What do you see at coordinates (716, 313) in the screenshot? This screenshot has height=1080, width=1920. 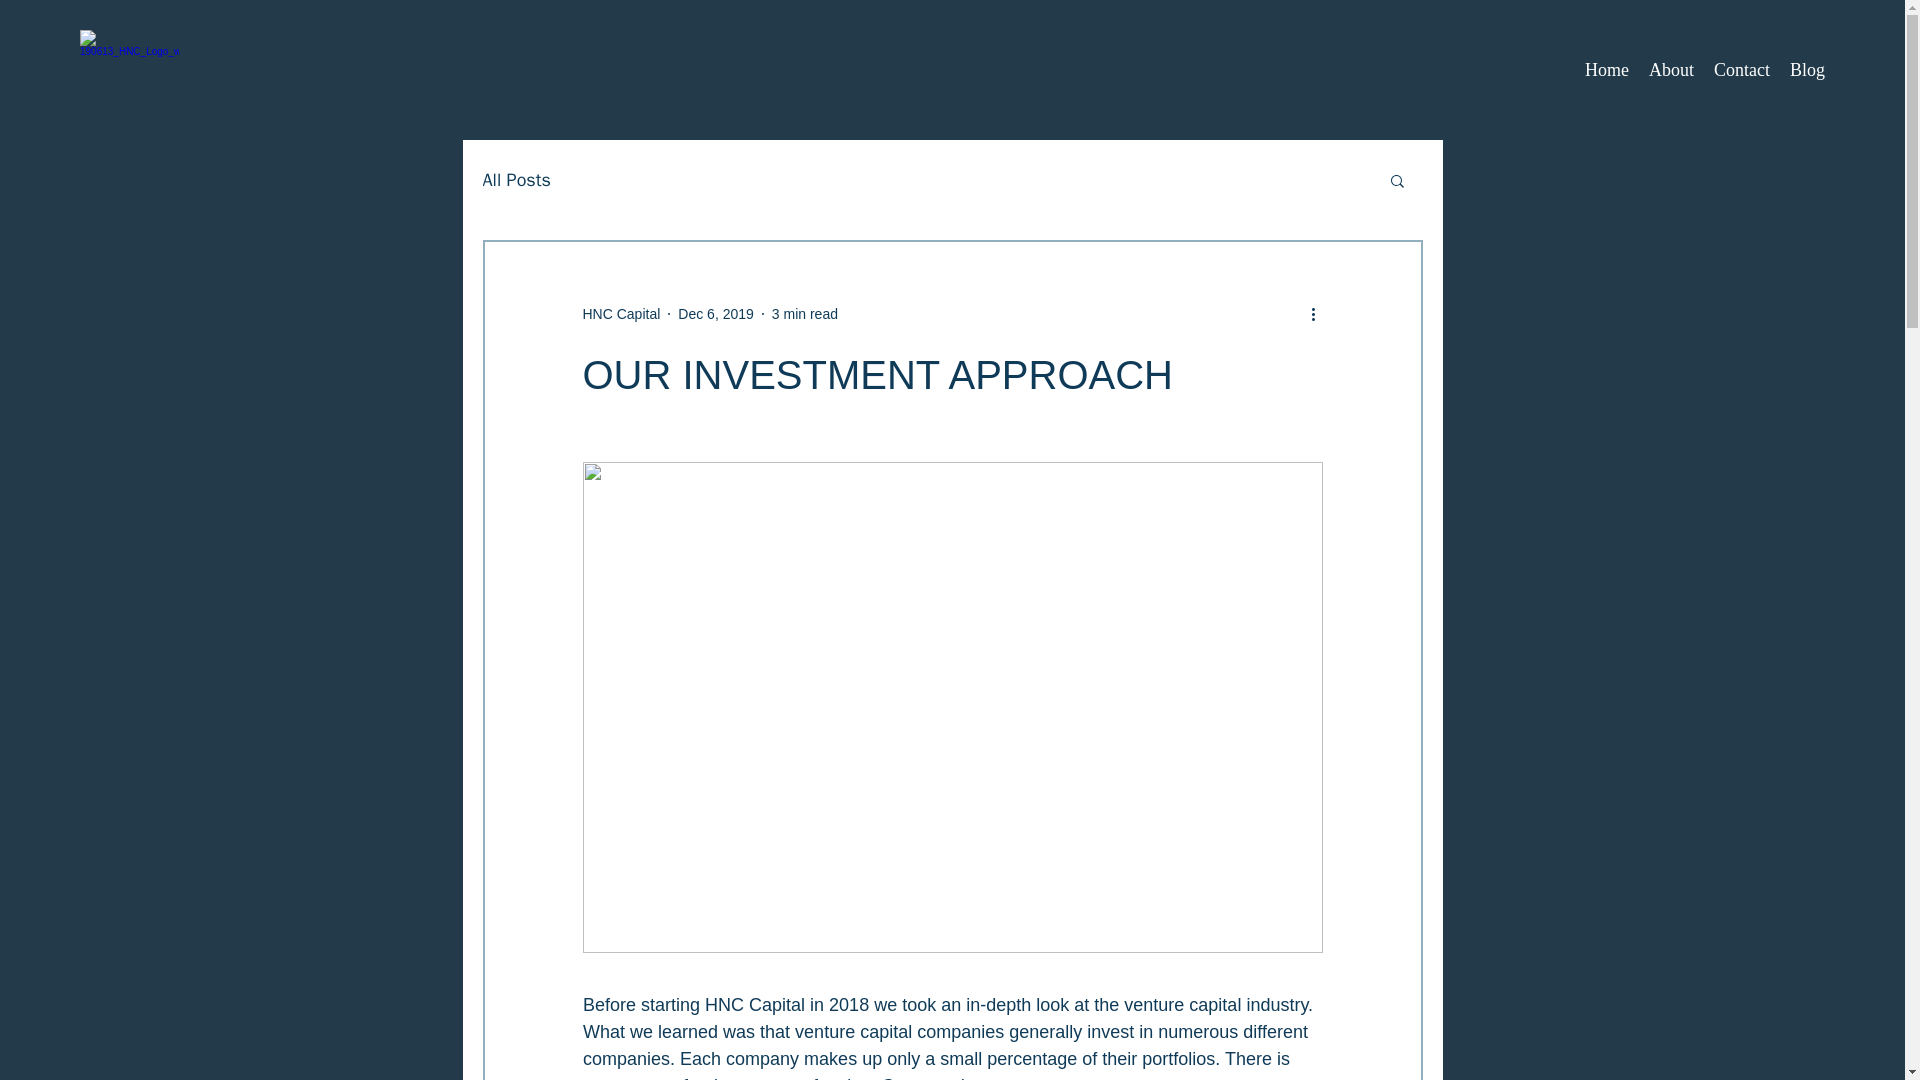 I see `Dec 6, 2019` at bounding box center [716, 313].